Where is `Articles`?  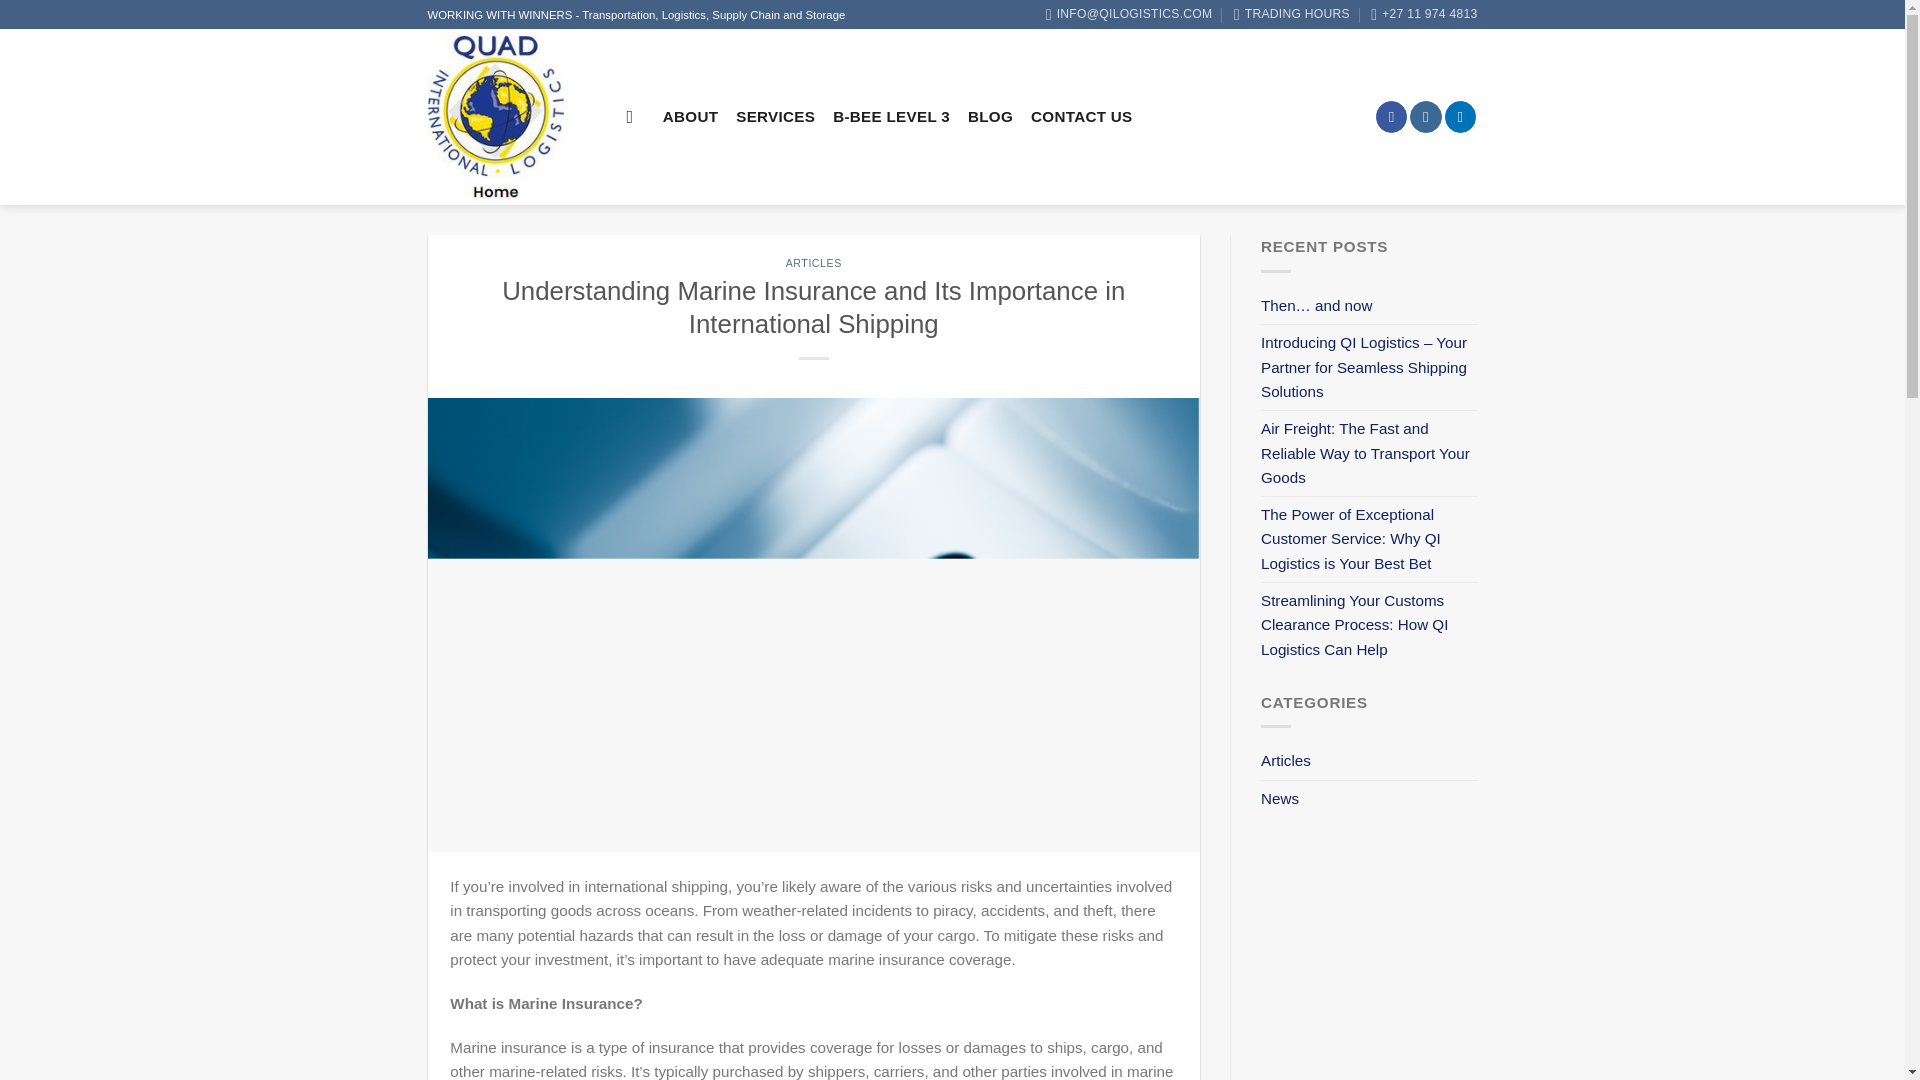
Articles is located at coordinates (1286, 760).